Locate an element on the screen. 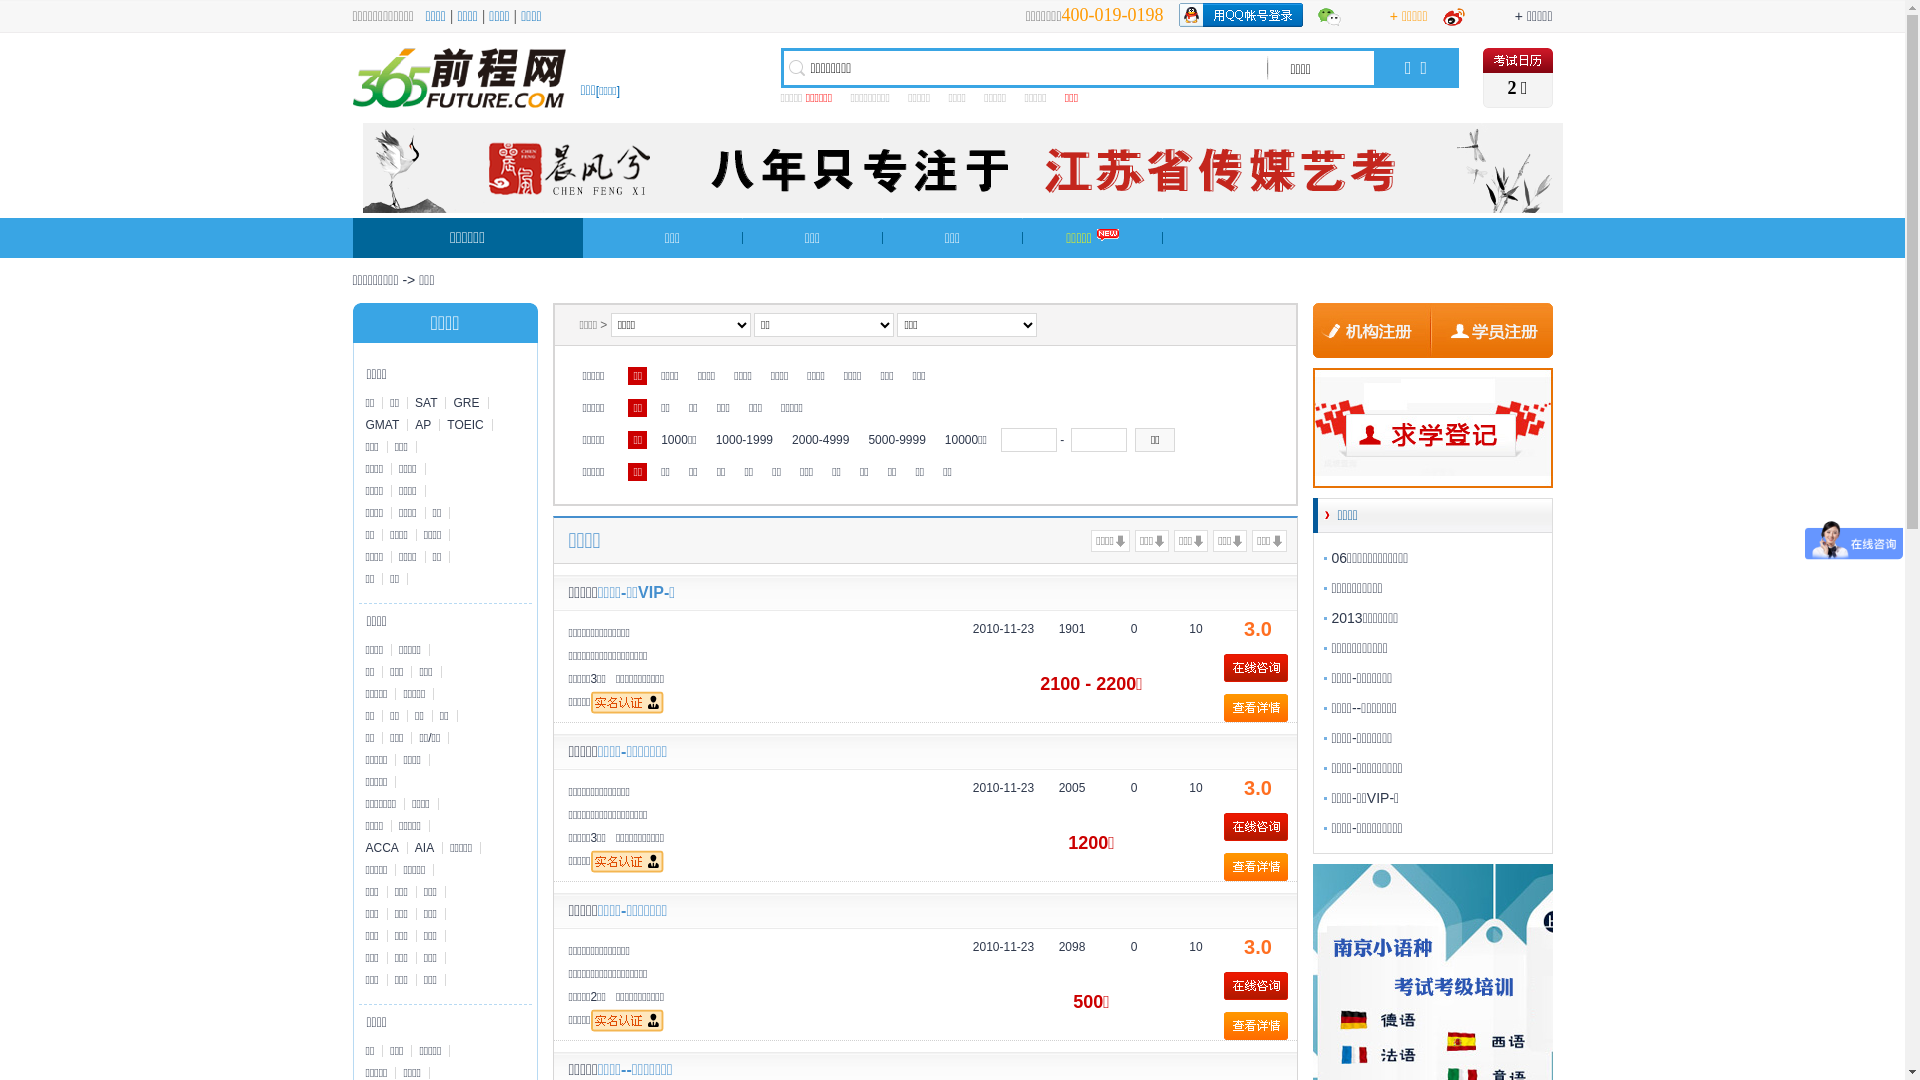 The image size is (1920, 1080). GMAT is located at coordinates (383, 425).